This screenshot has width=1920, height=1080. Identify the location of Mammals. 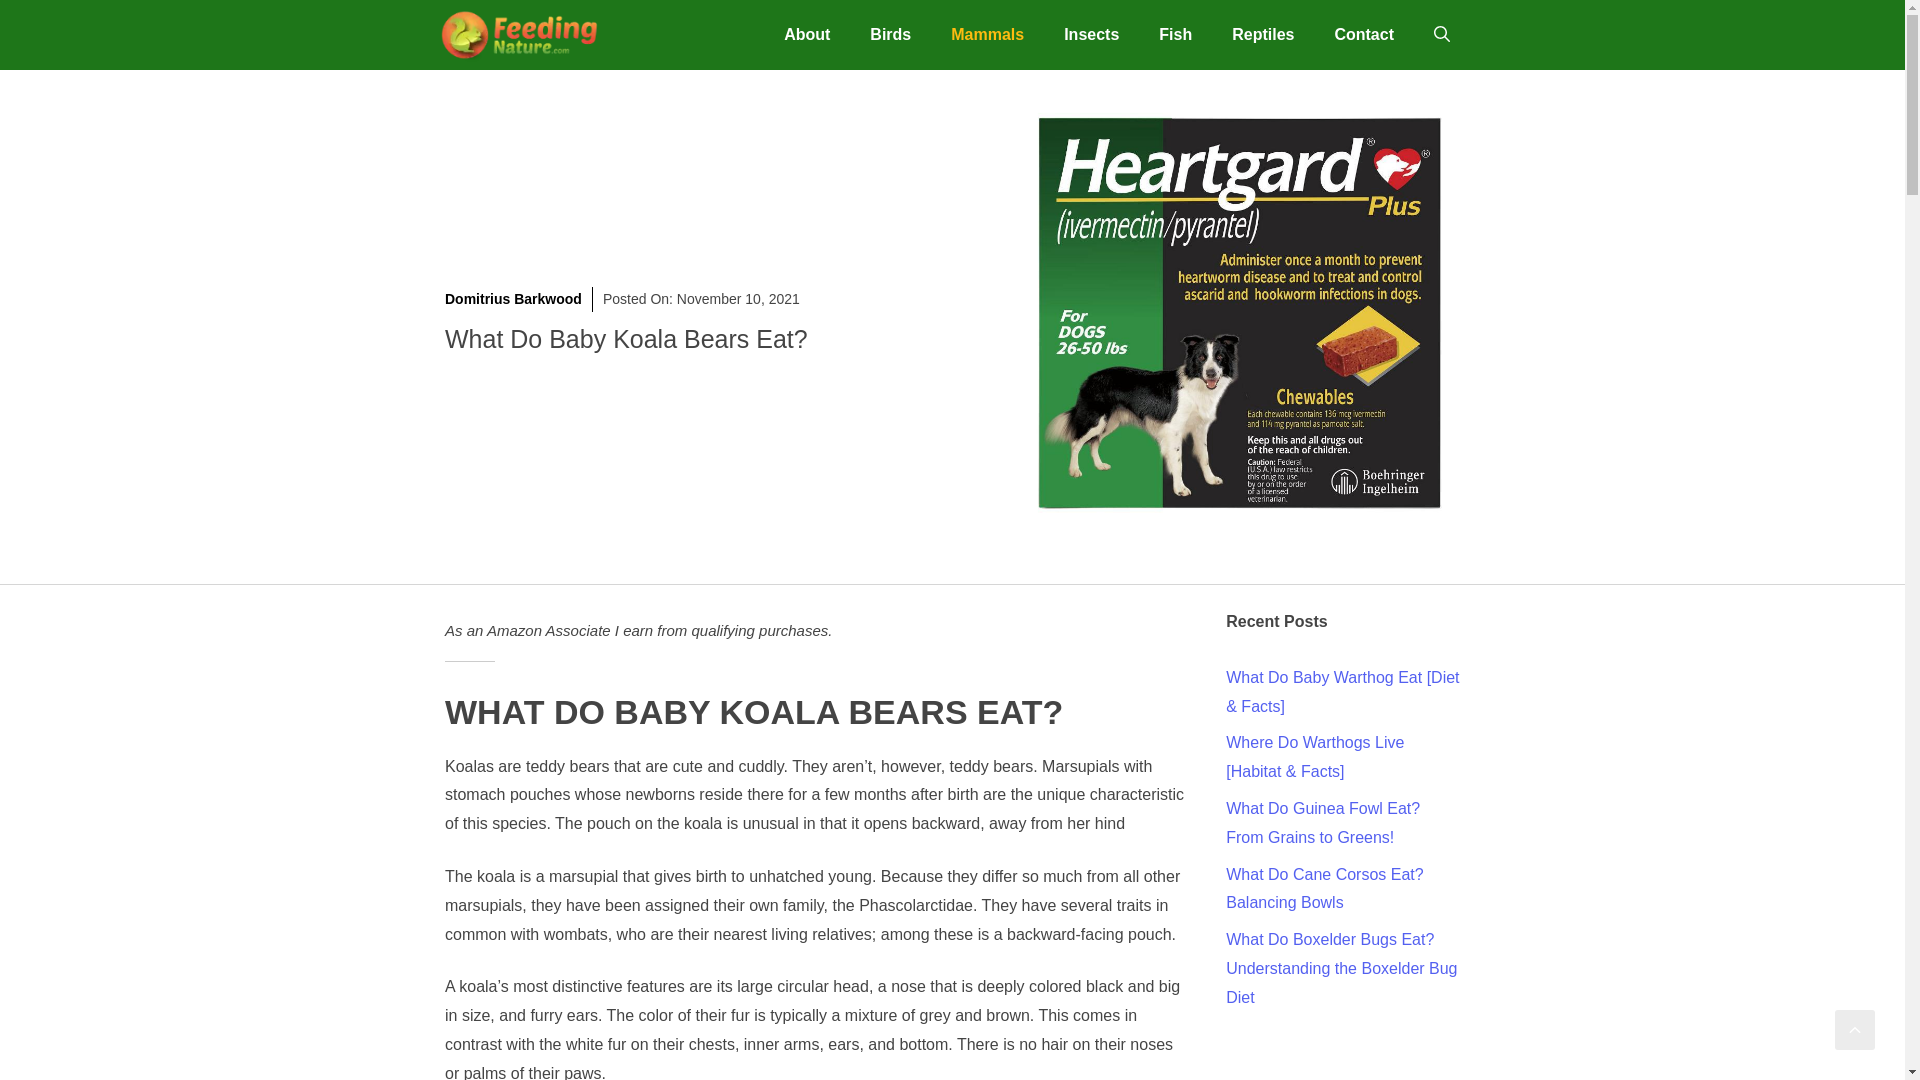
(988, 34).